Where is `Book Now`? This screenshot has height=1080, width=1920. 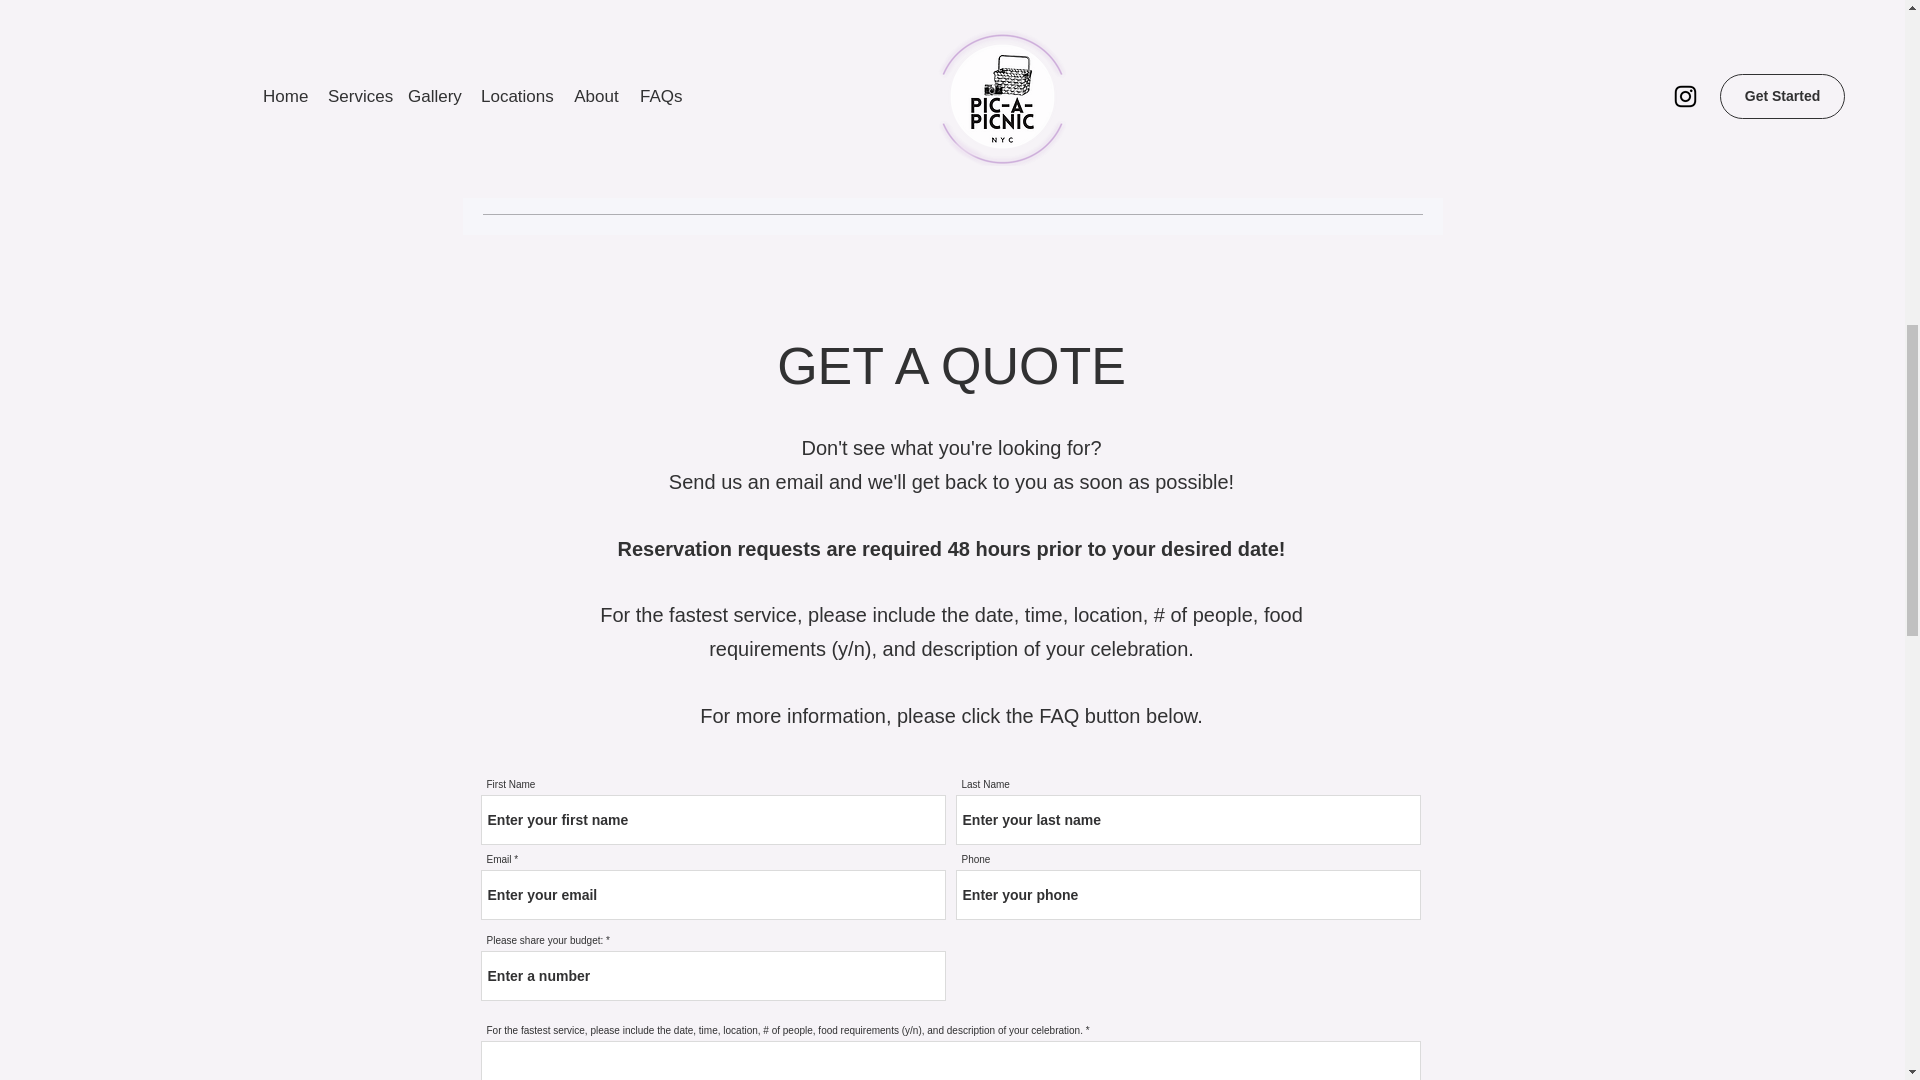
Book Now is located at coordinates (1346, 62).